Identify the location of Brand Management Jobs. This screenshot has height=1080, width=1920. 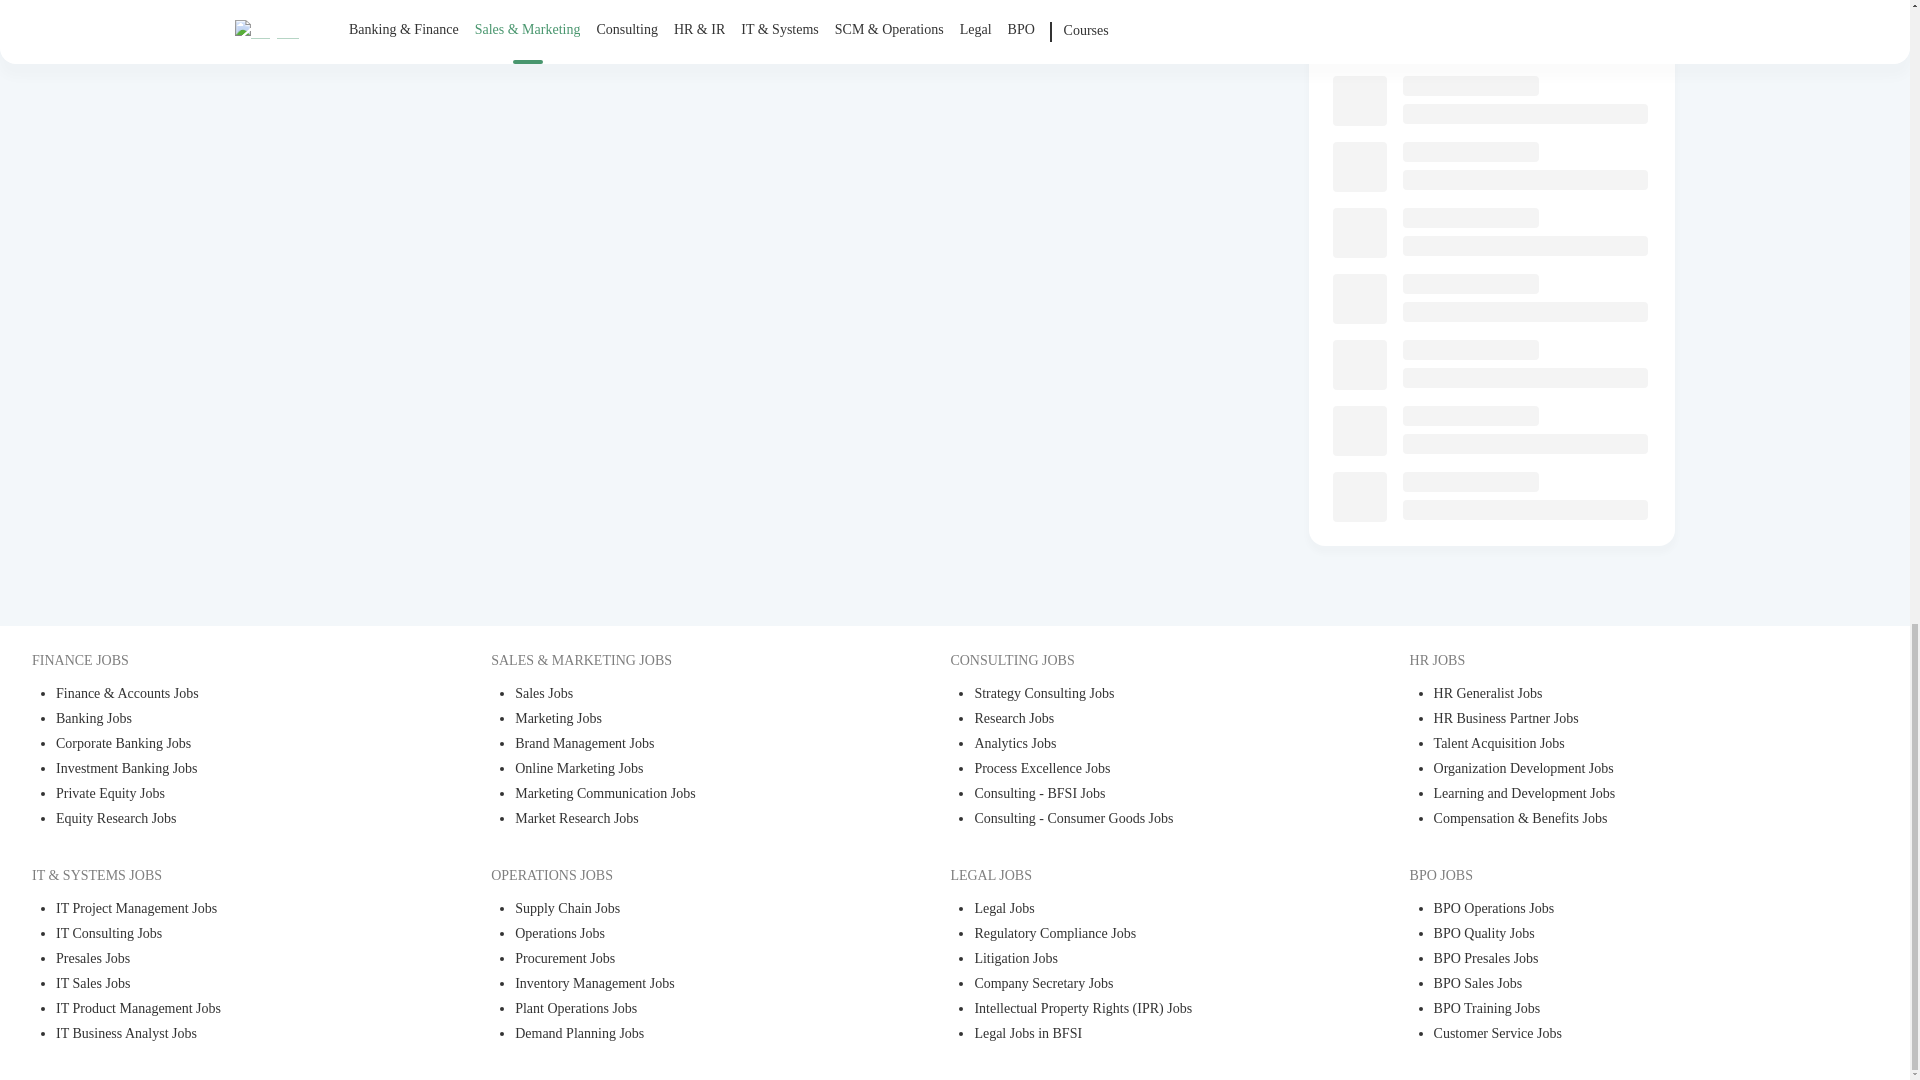
(687, 746).